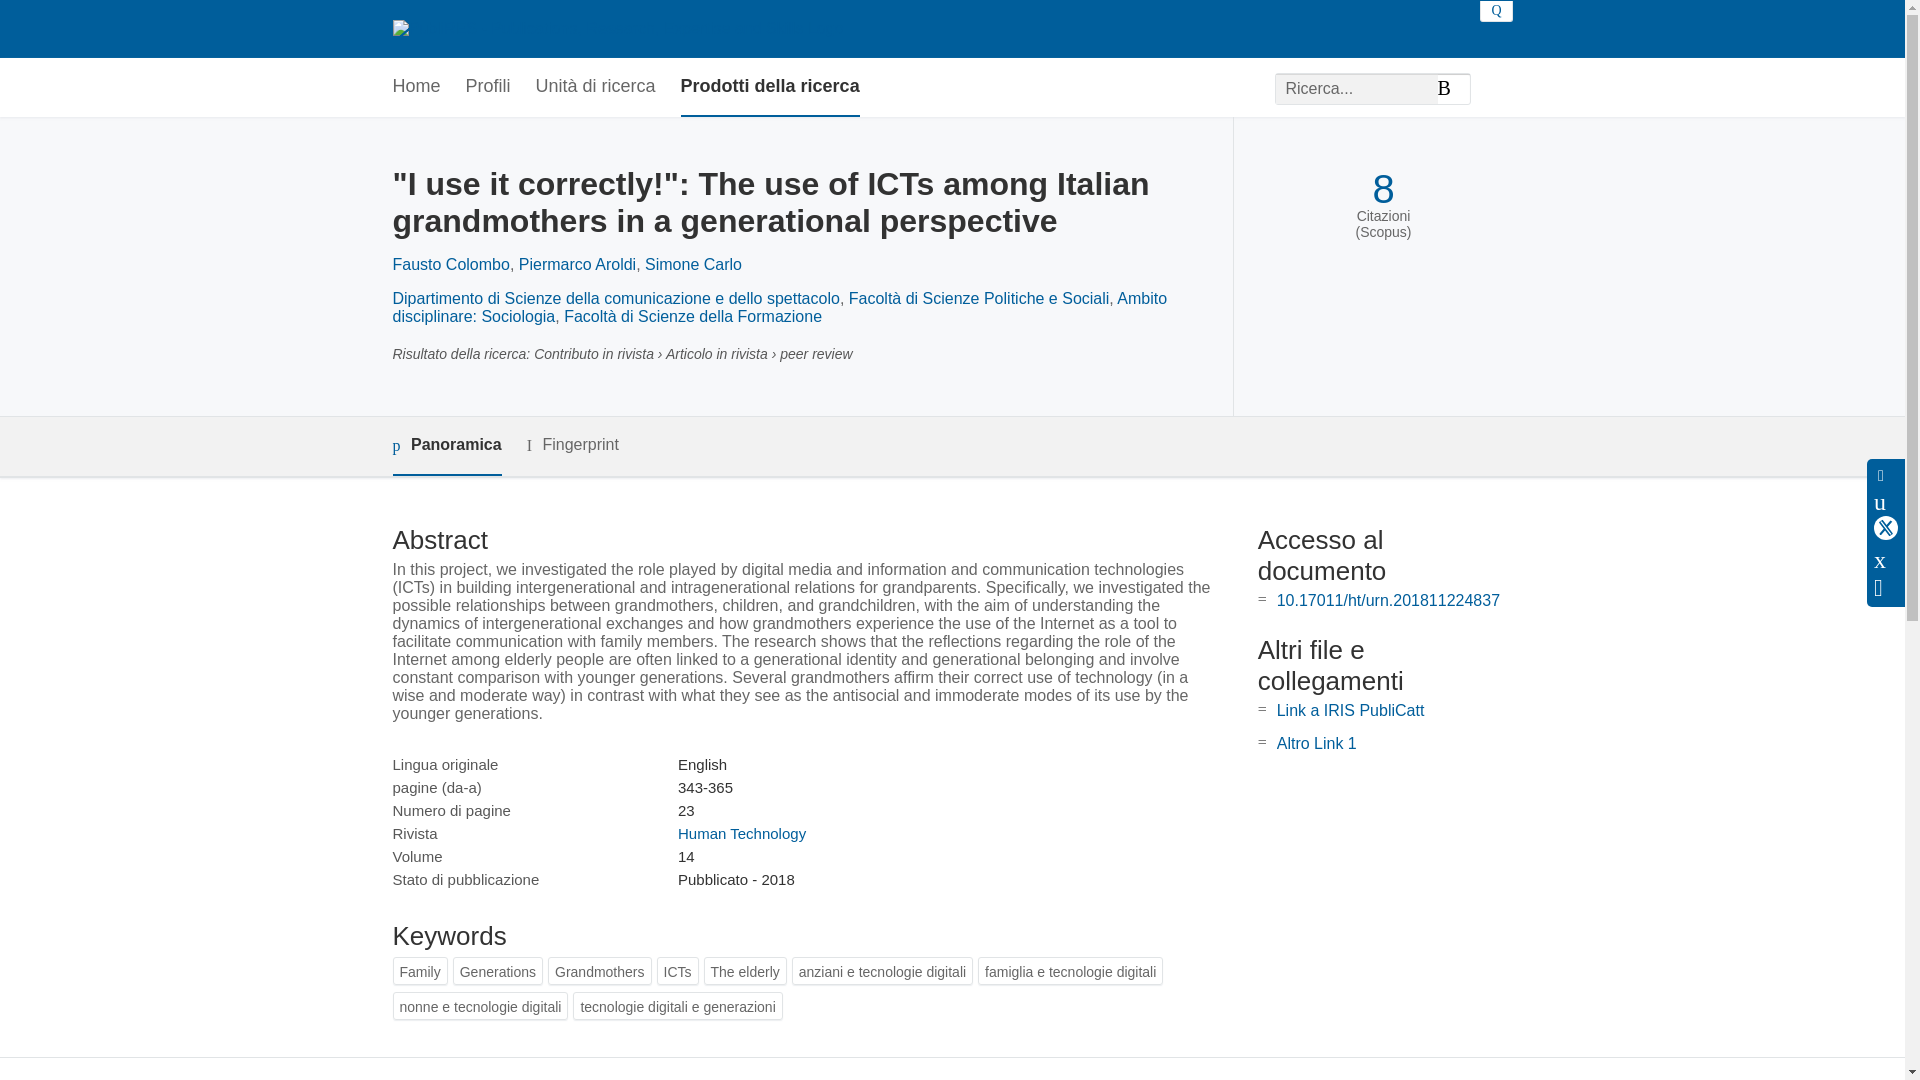 The image size is (1920, 1080). I want to click on Panoramica, so click(446, 446).